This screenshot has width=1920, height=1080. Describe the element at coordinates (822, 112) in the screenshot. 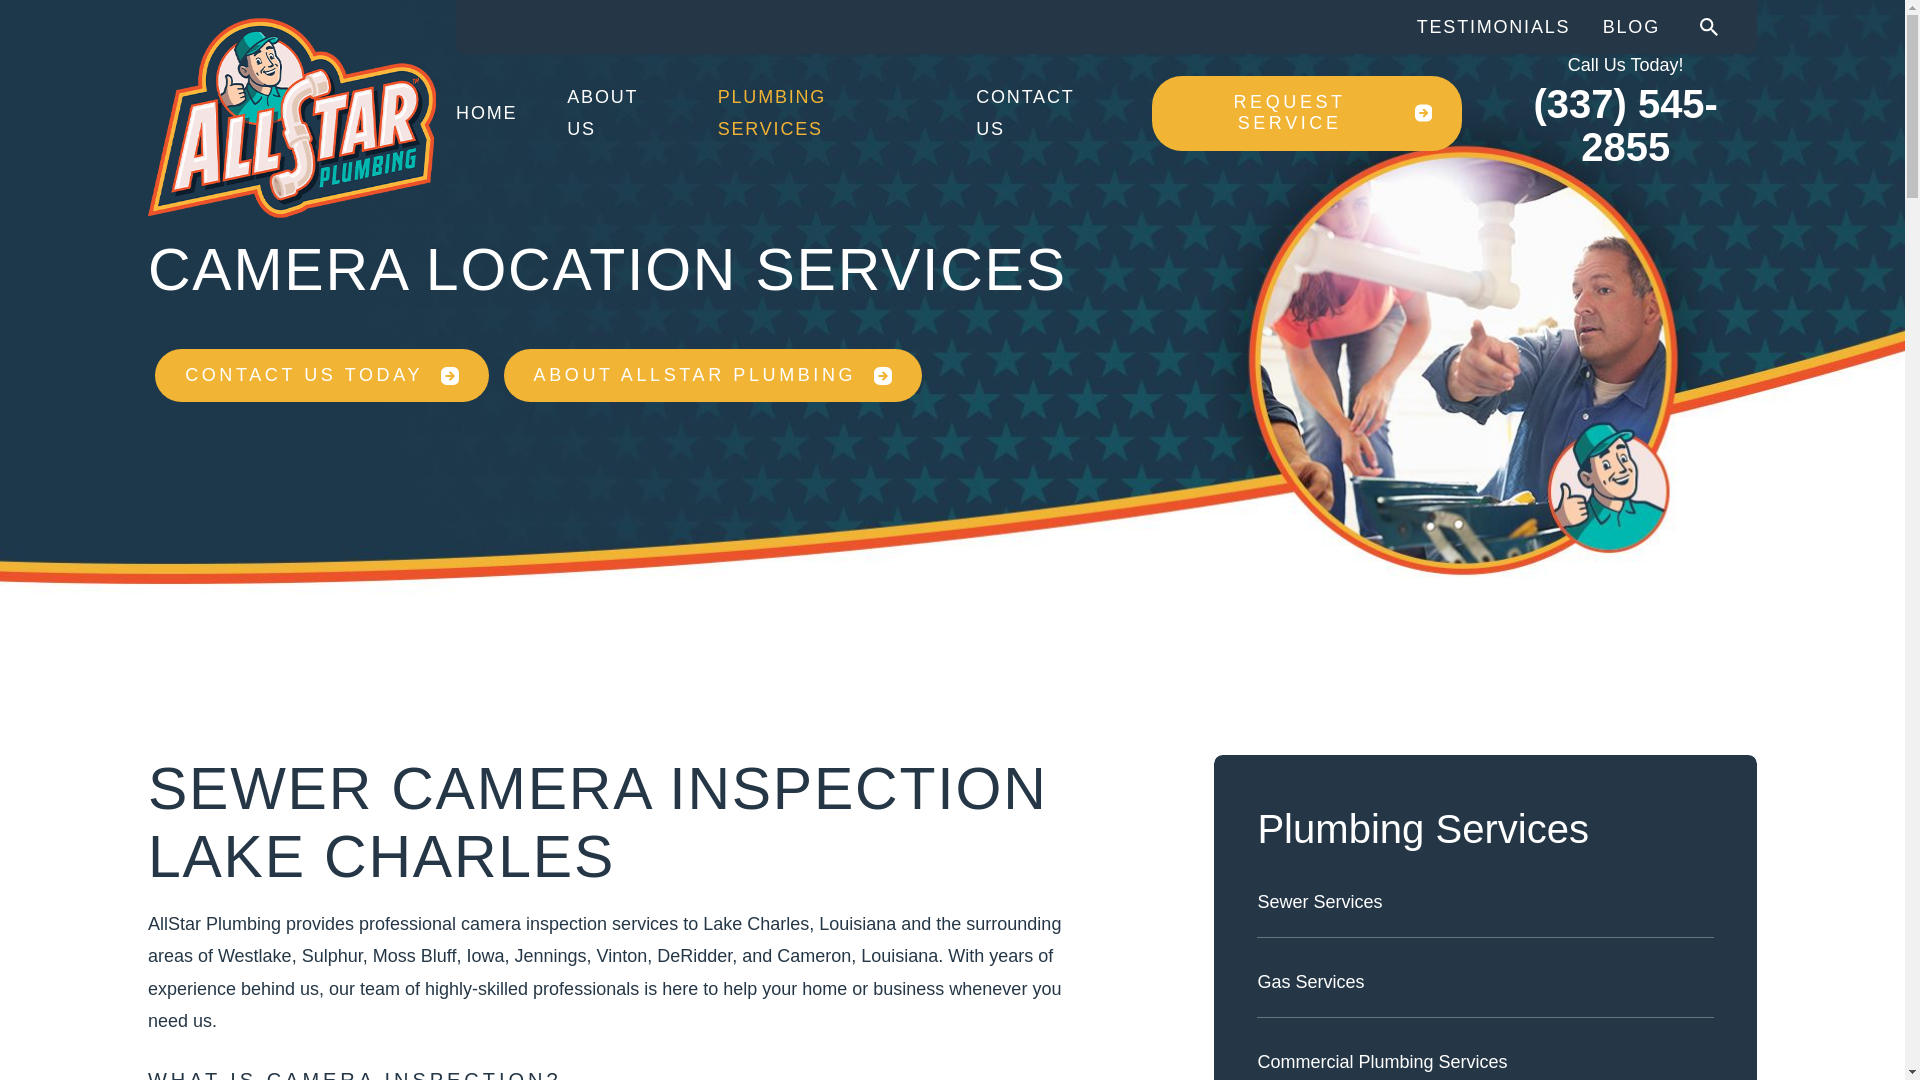

I see `PLUMBING SERVICES` at that location.